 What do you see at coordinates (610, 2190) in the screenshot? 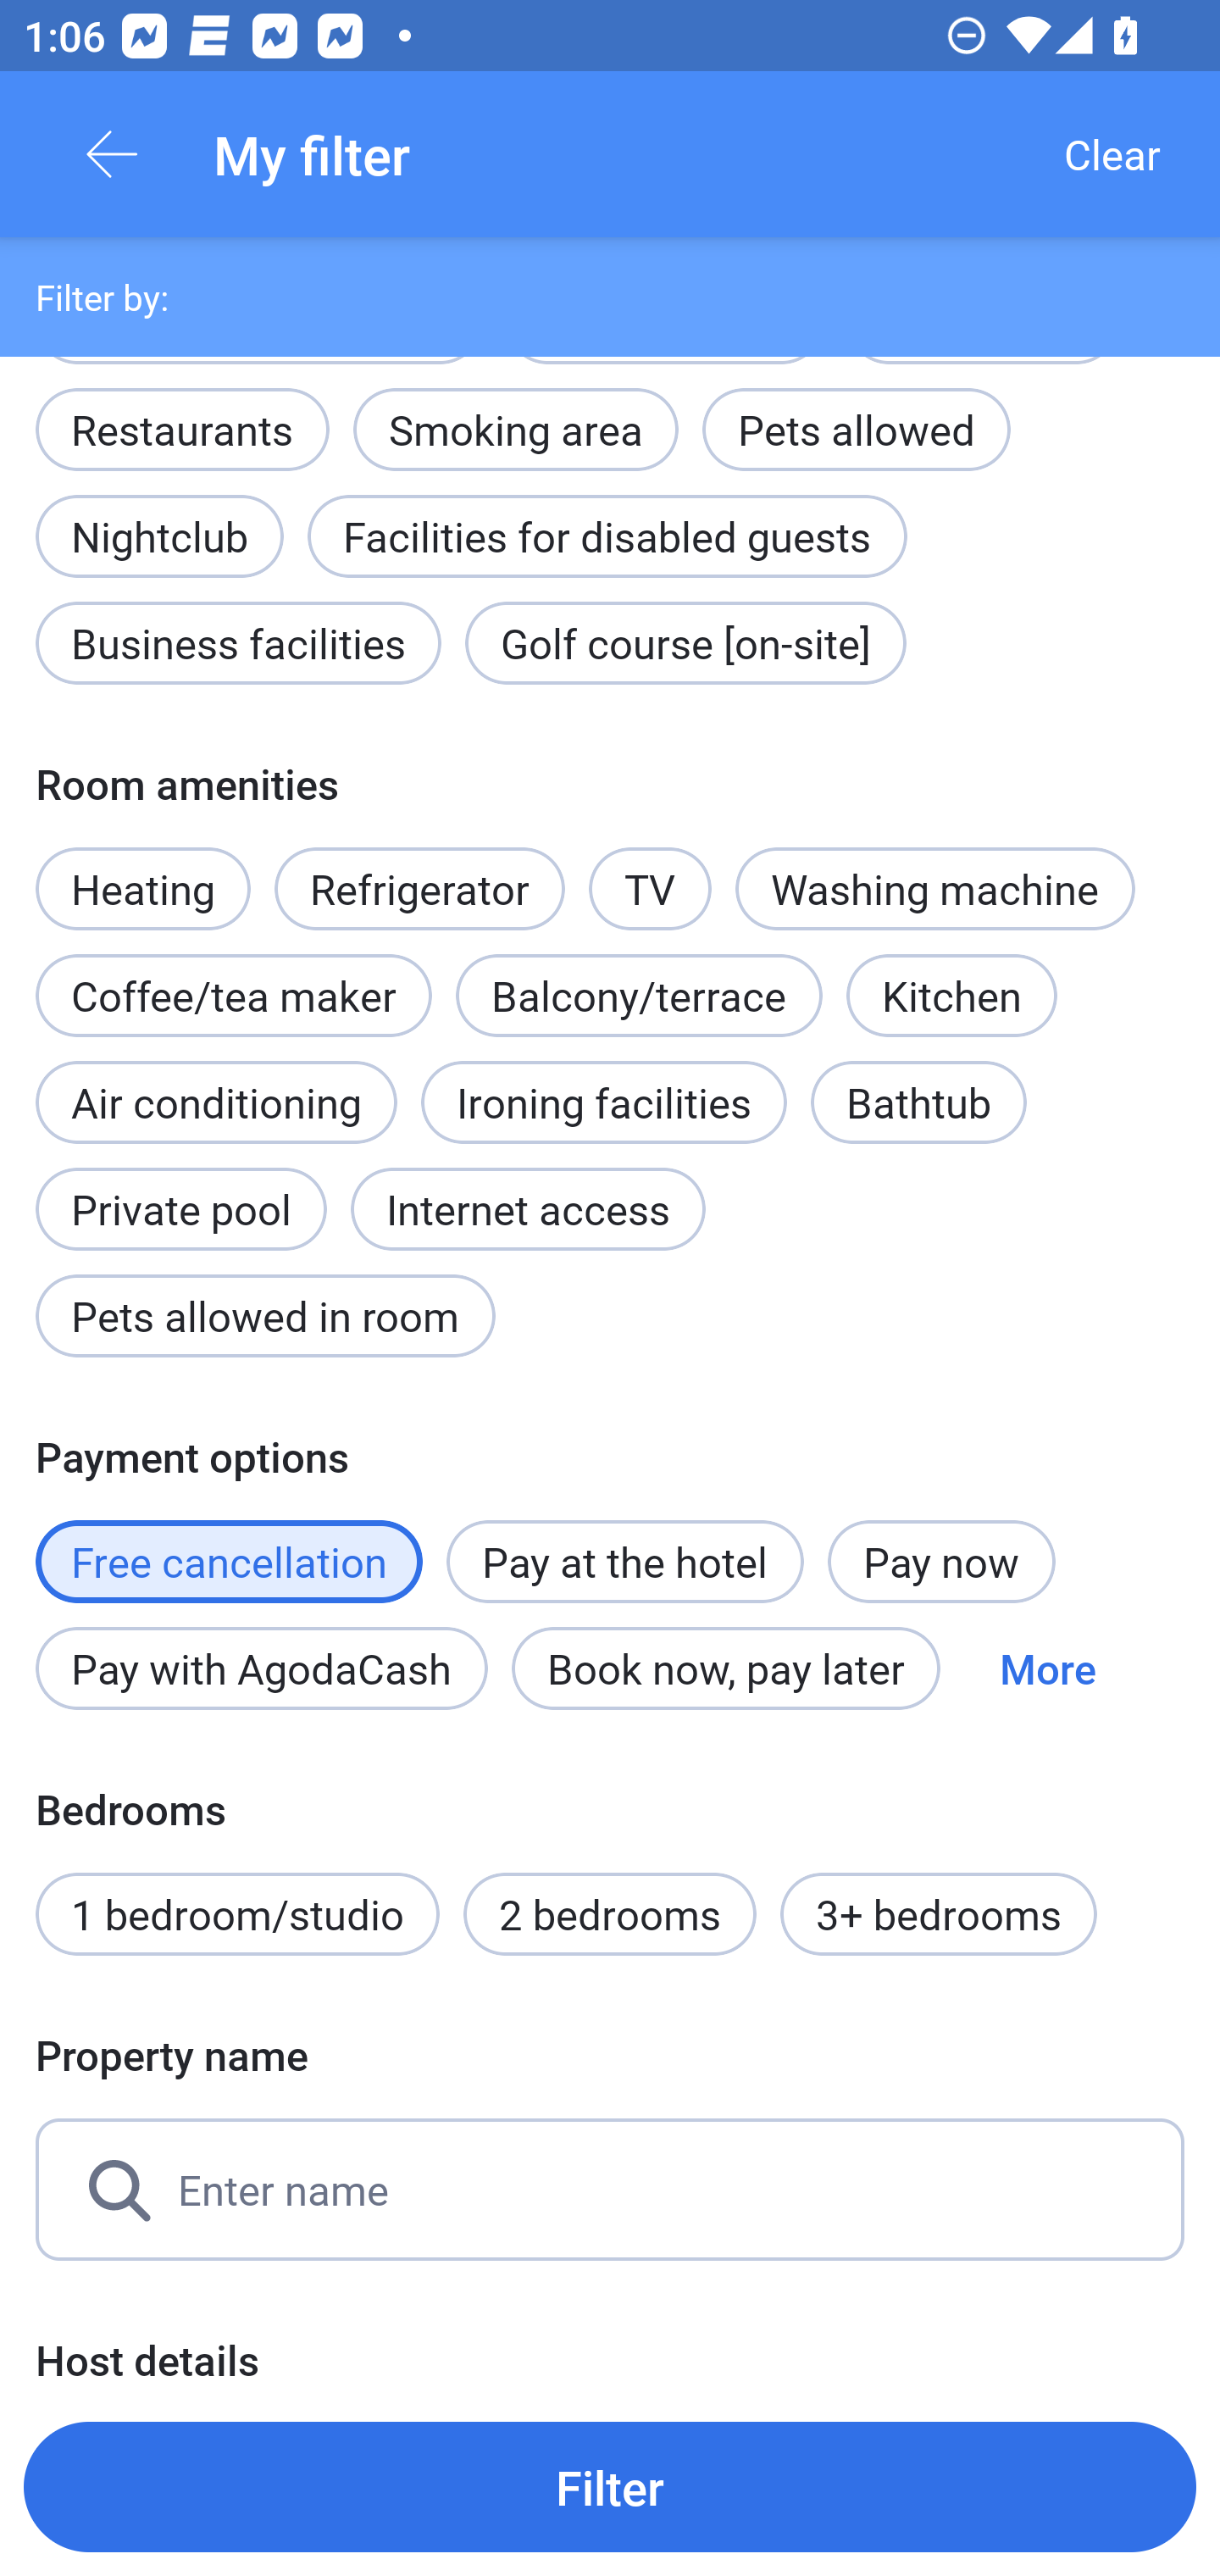
I see `Enter name` at bounding box center [610, 2190].